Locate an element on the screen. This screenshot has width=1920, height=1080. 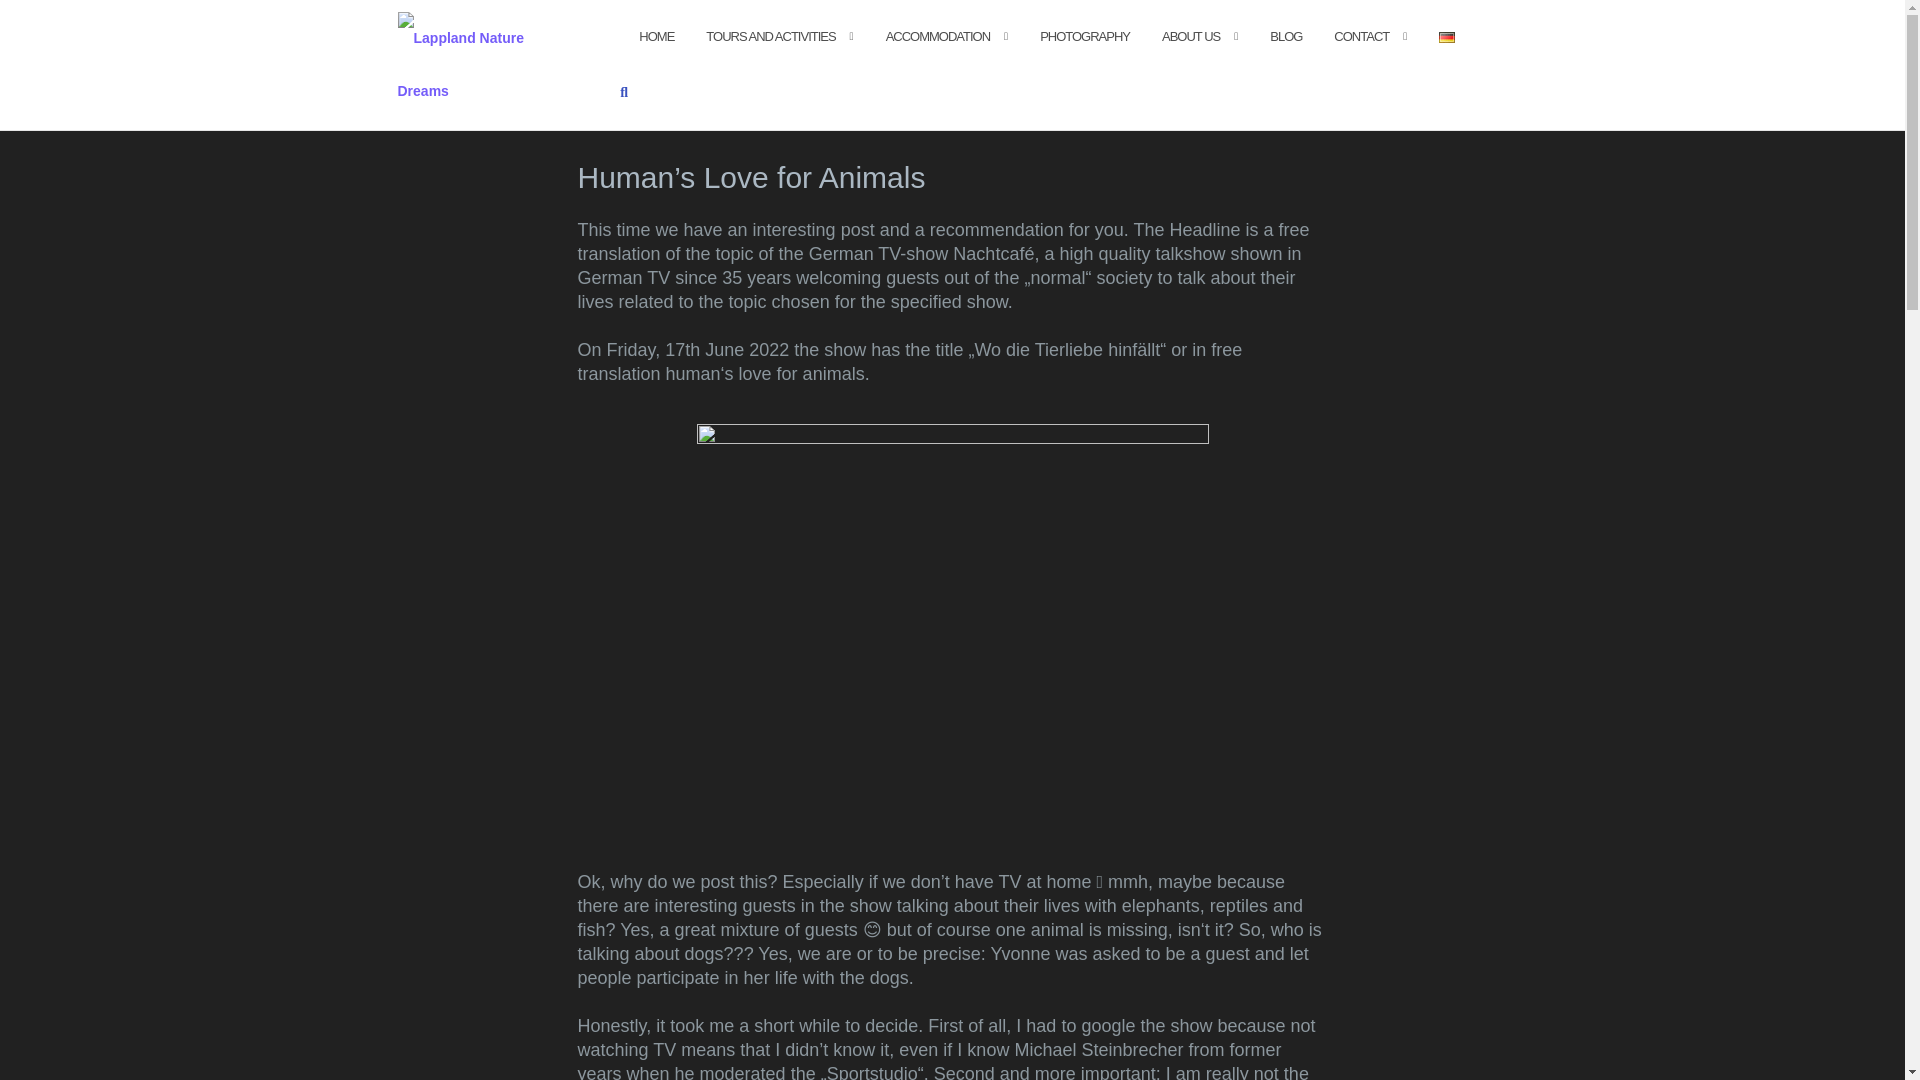
Tours and Activities is located at coordinates (770, 36).